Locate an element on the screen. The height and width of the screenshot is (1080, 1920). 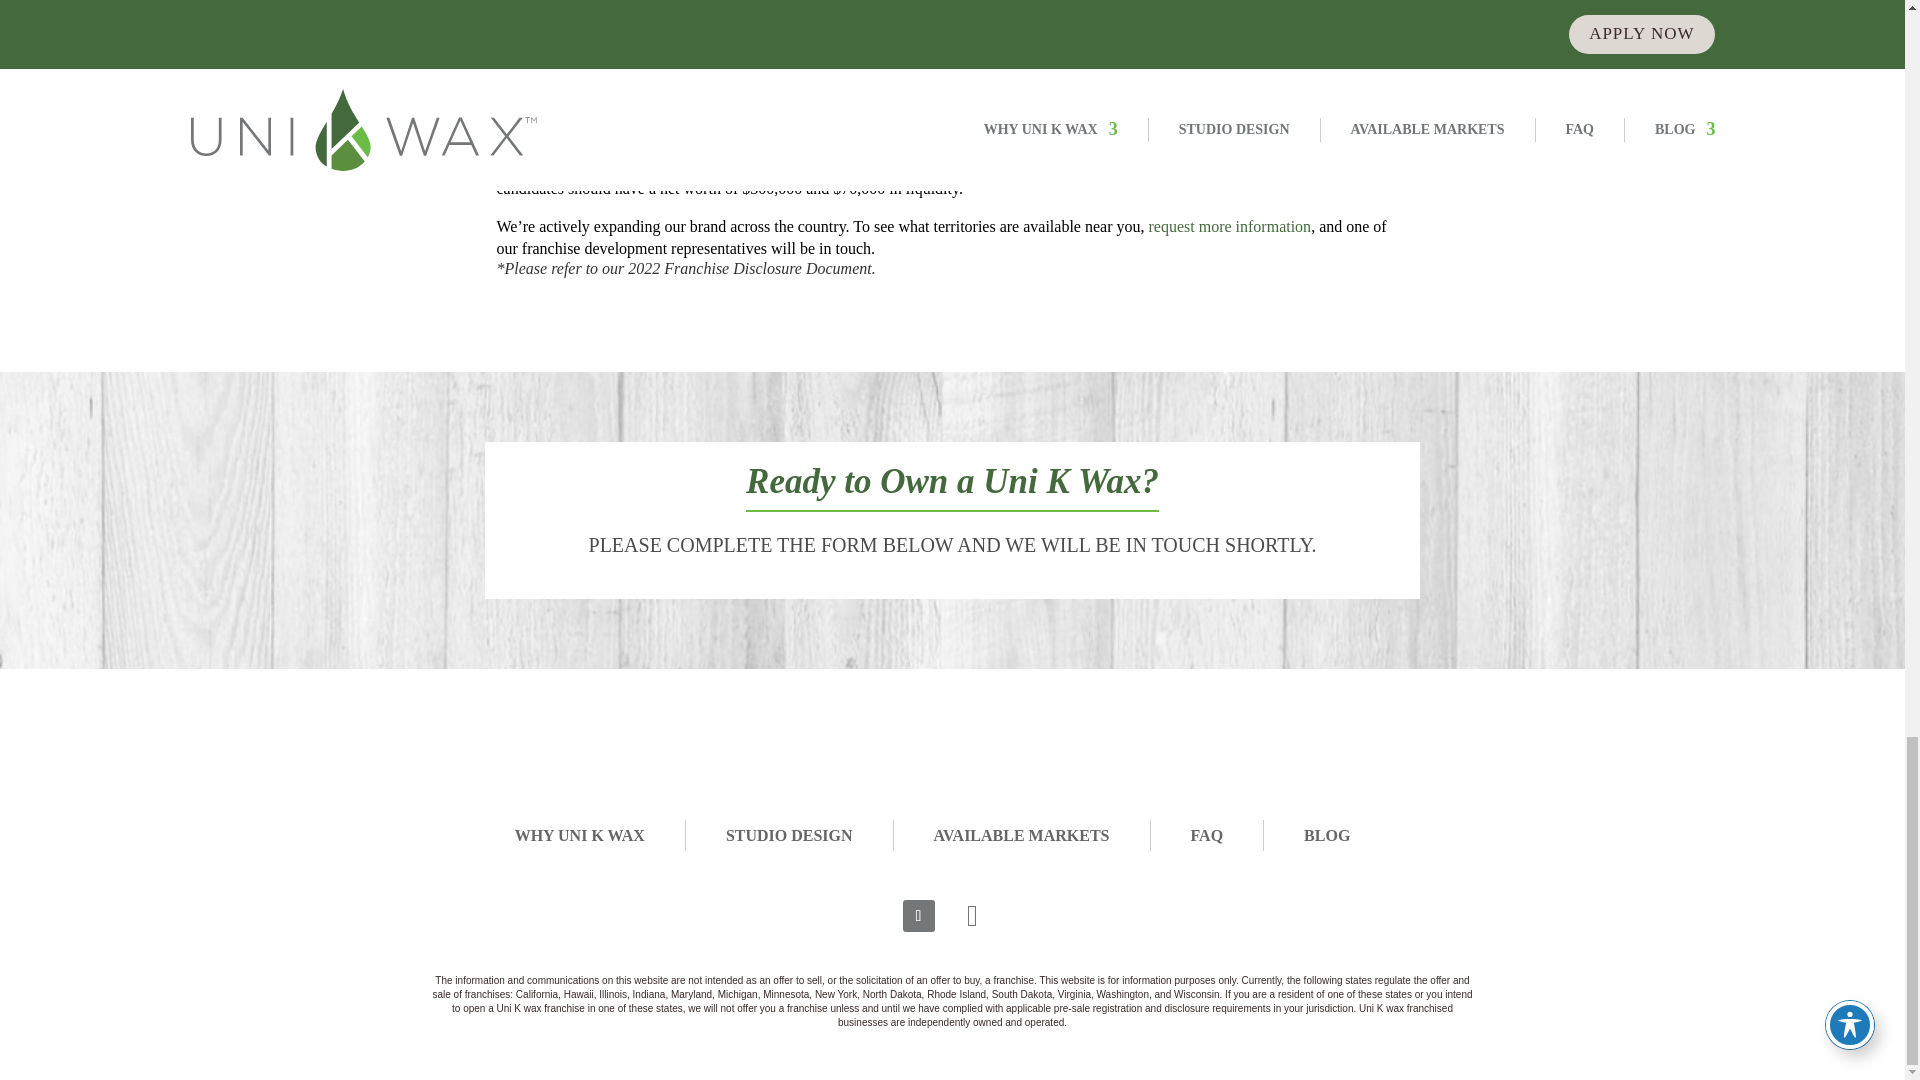
STUDIO DESIGN is located at coordinates (788, 834).